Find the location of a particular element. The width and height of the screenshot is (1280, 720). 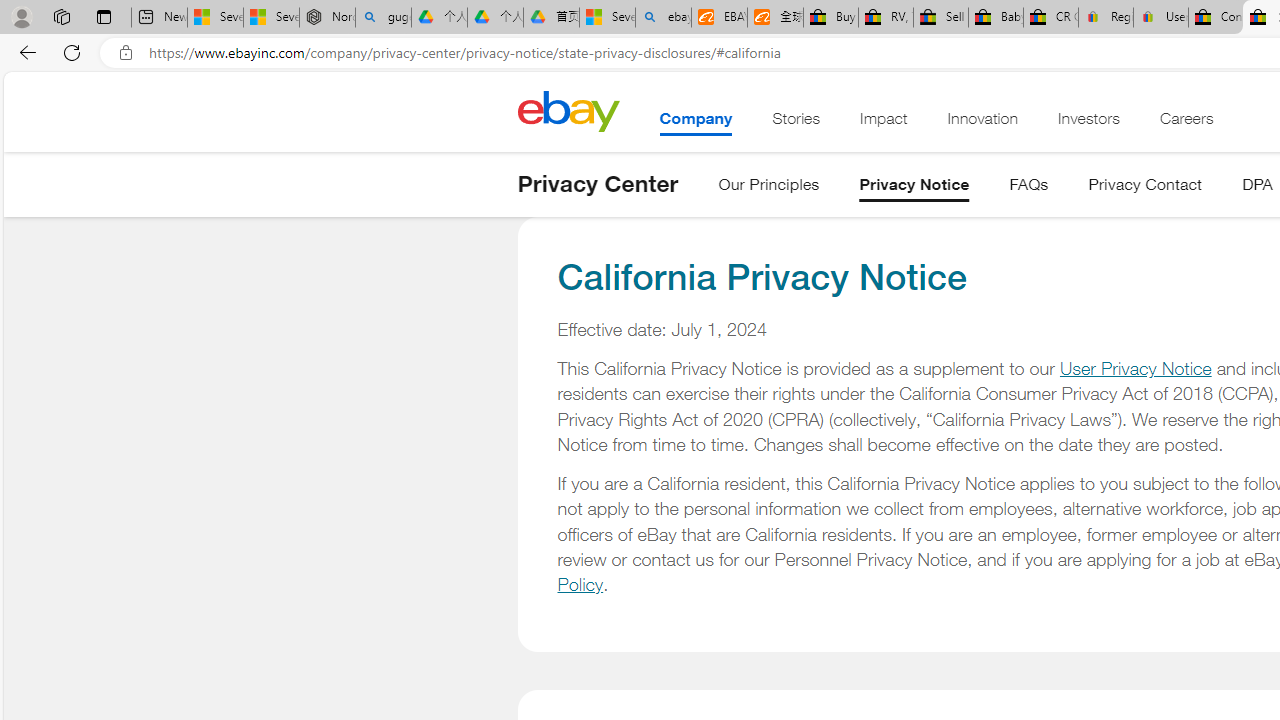

Privacy Contact is located at coordinates (1146, 188).